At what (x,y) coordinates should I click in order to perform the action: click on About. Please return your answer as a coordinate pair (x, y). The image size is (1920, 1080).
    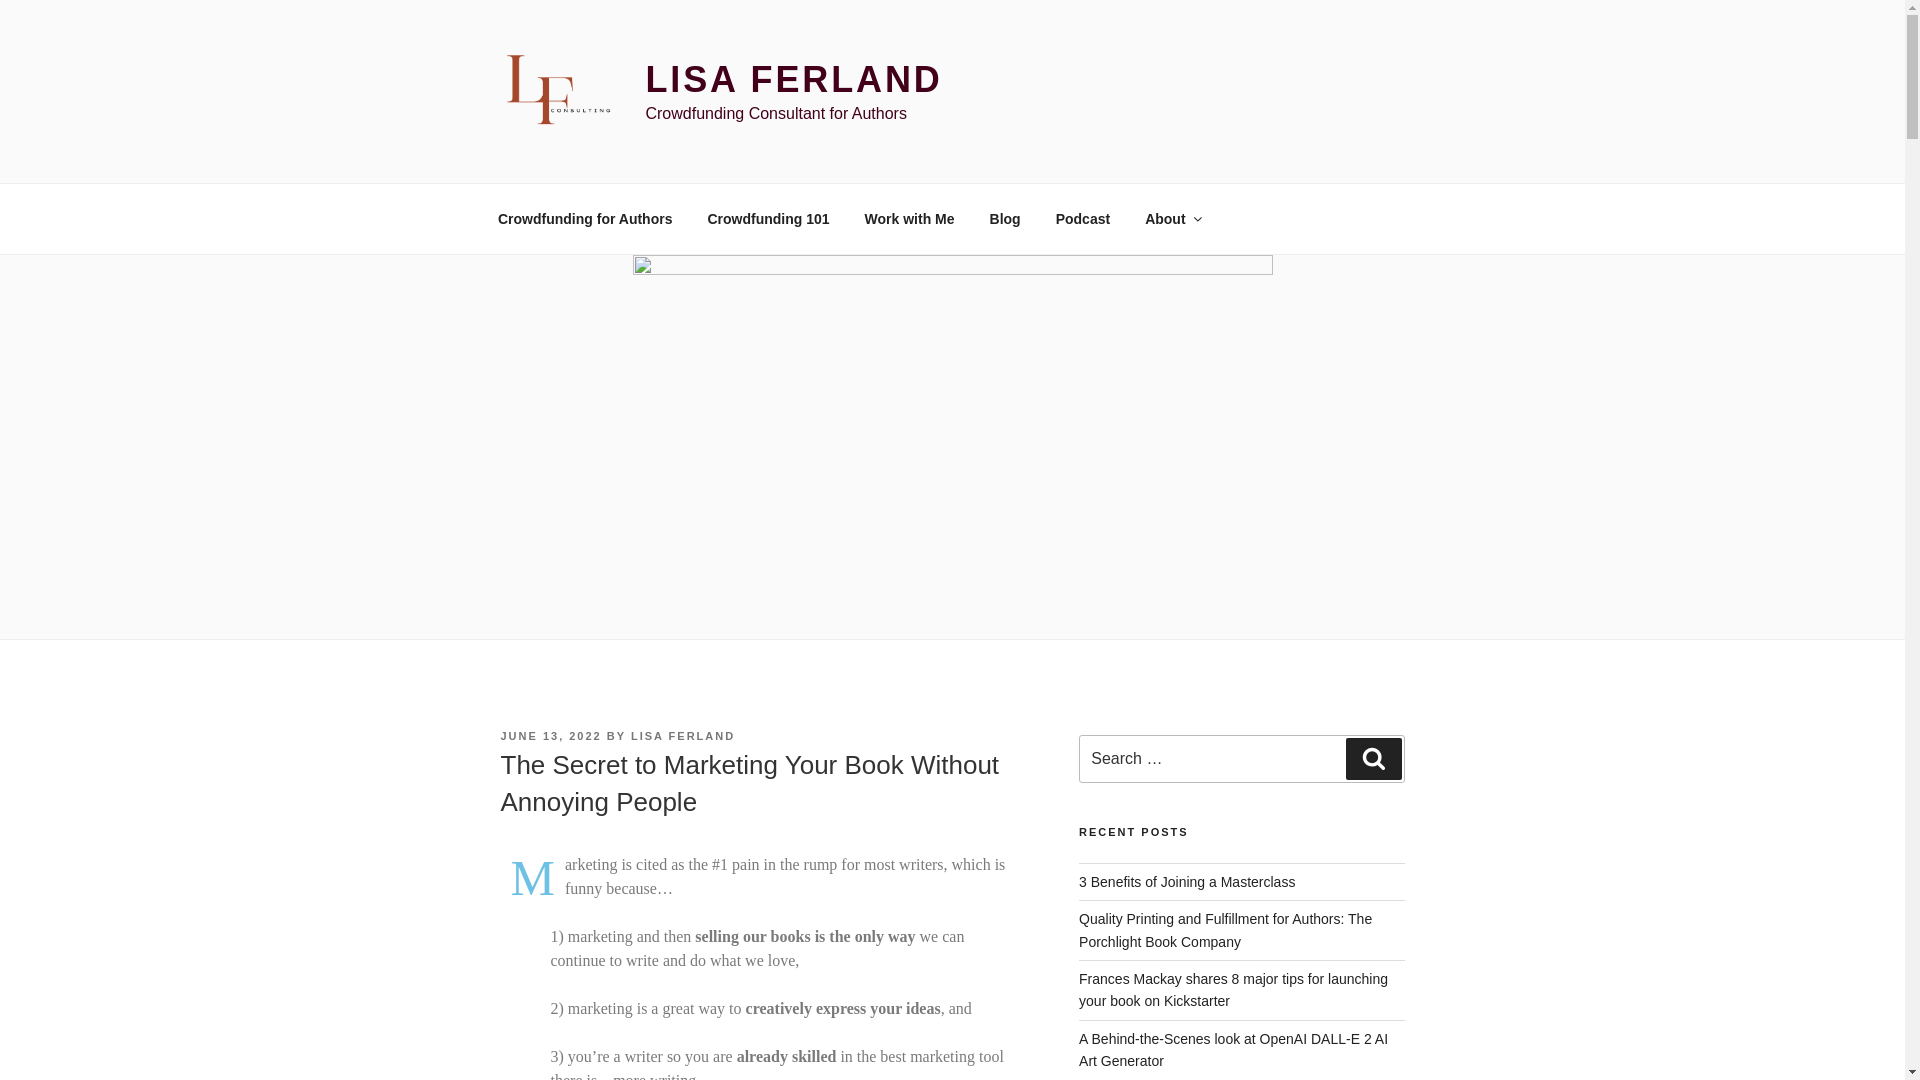
    Looking at the image, I should click on (1172, 218).